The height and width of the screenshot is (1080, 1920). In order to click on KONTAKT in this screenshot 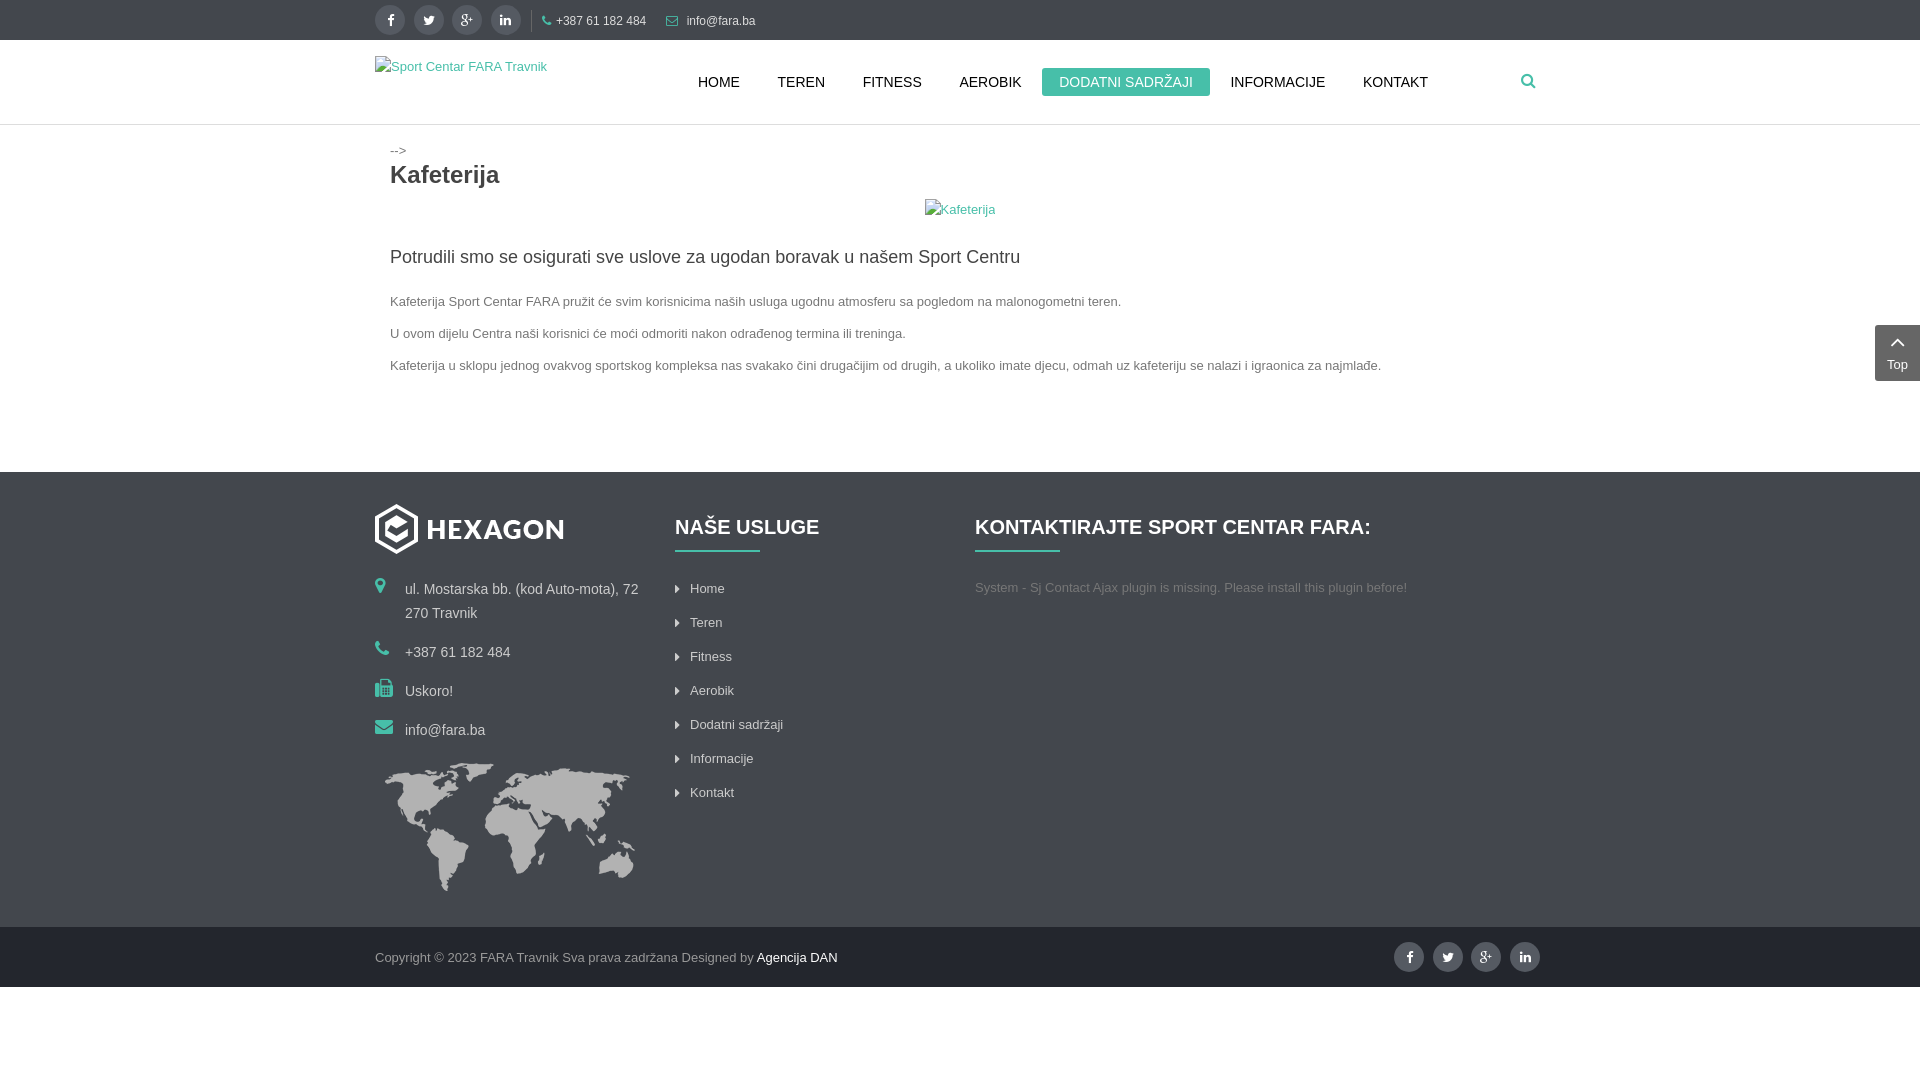, I will do `click(1396, 82)`.